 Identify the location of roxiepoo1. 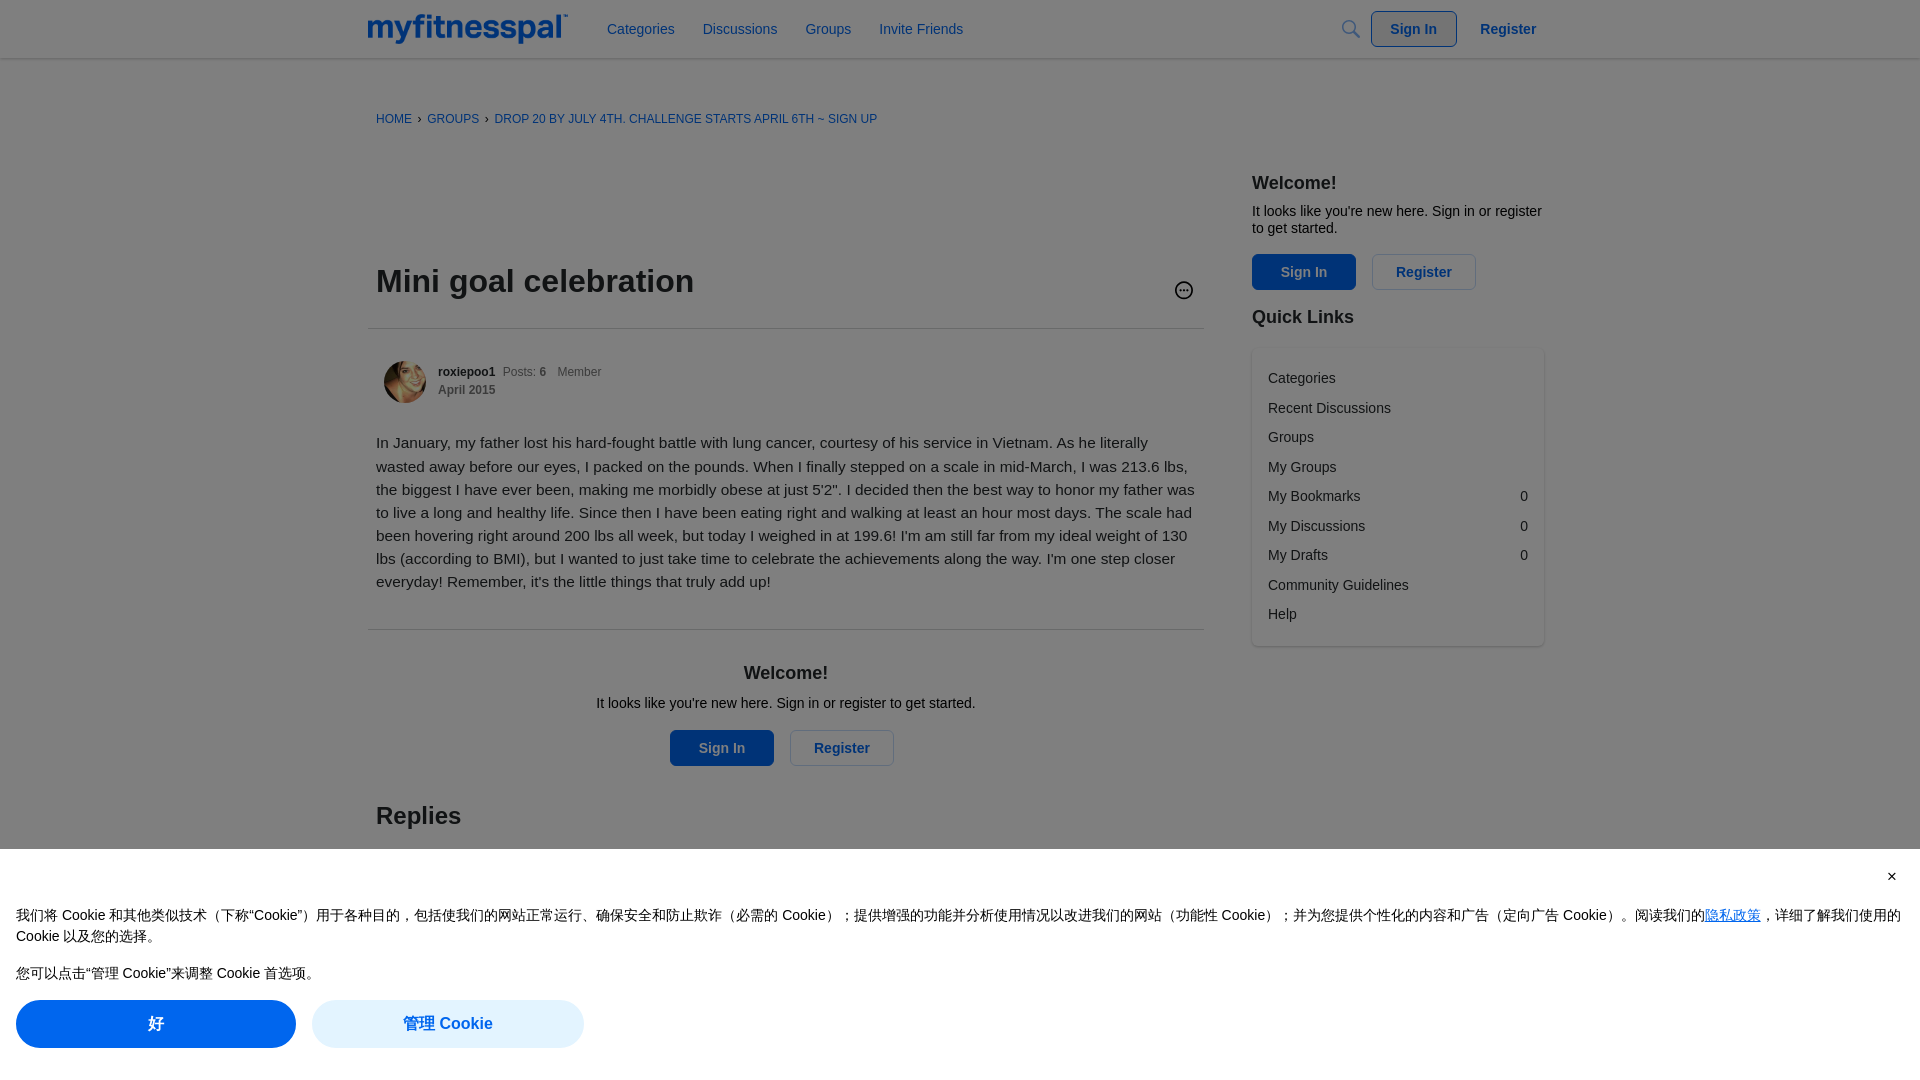
(405, 381).